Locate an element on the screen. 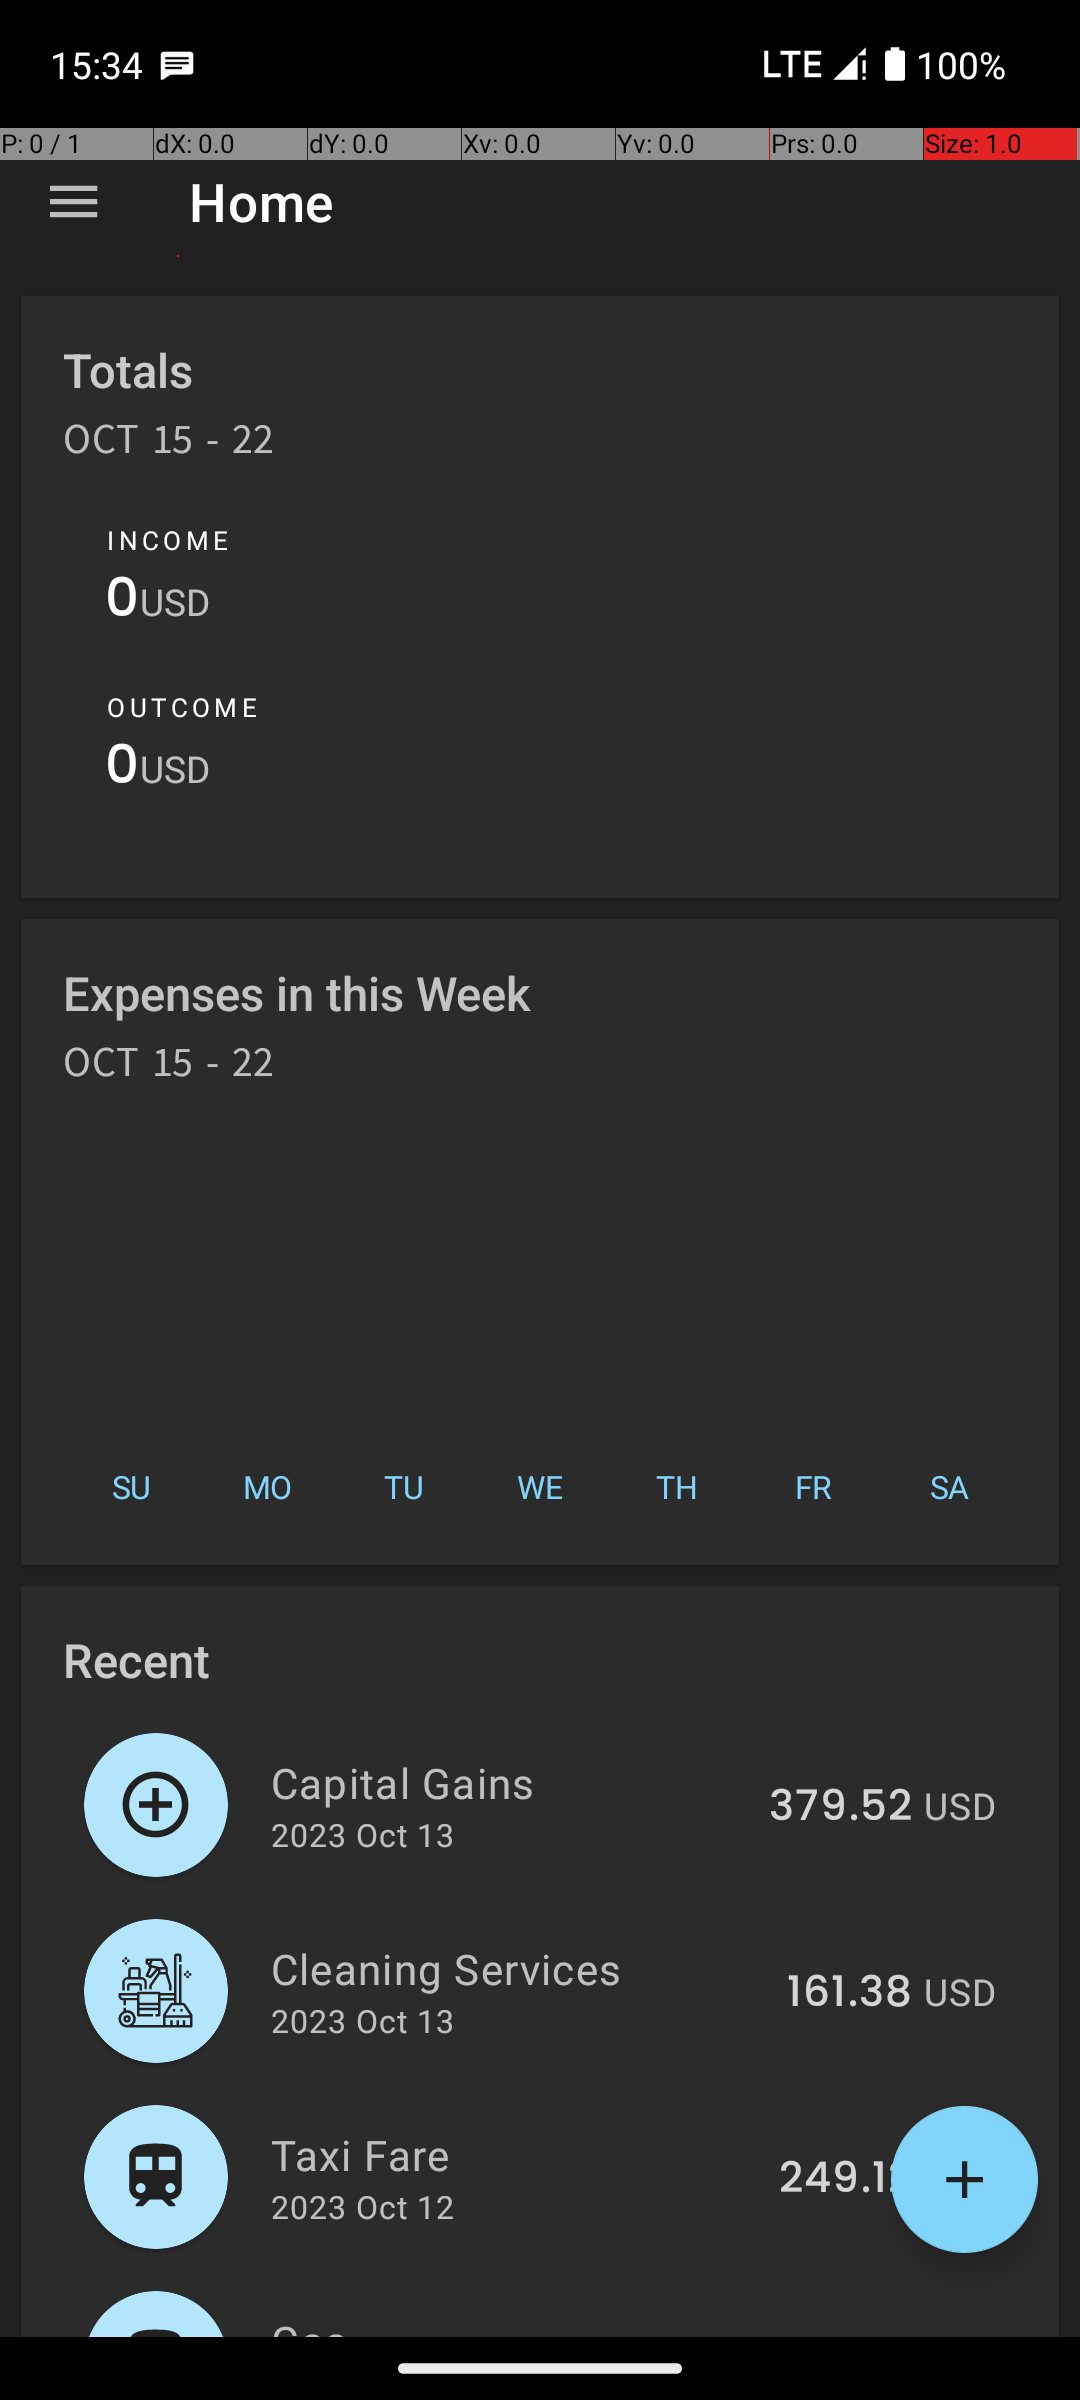  249.12 is located at coordinates (846, 2179).